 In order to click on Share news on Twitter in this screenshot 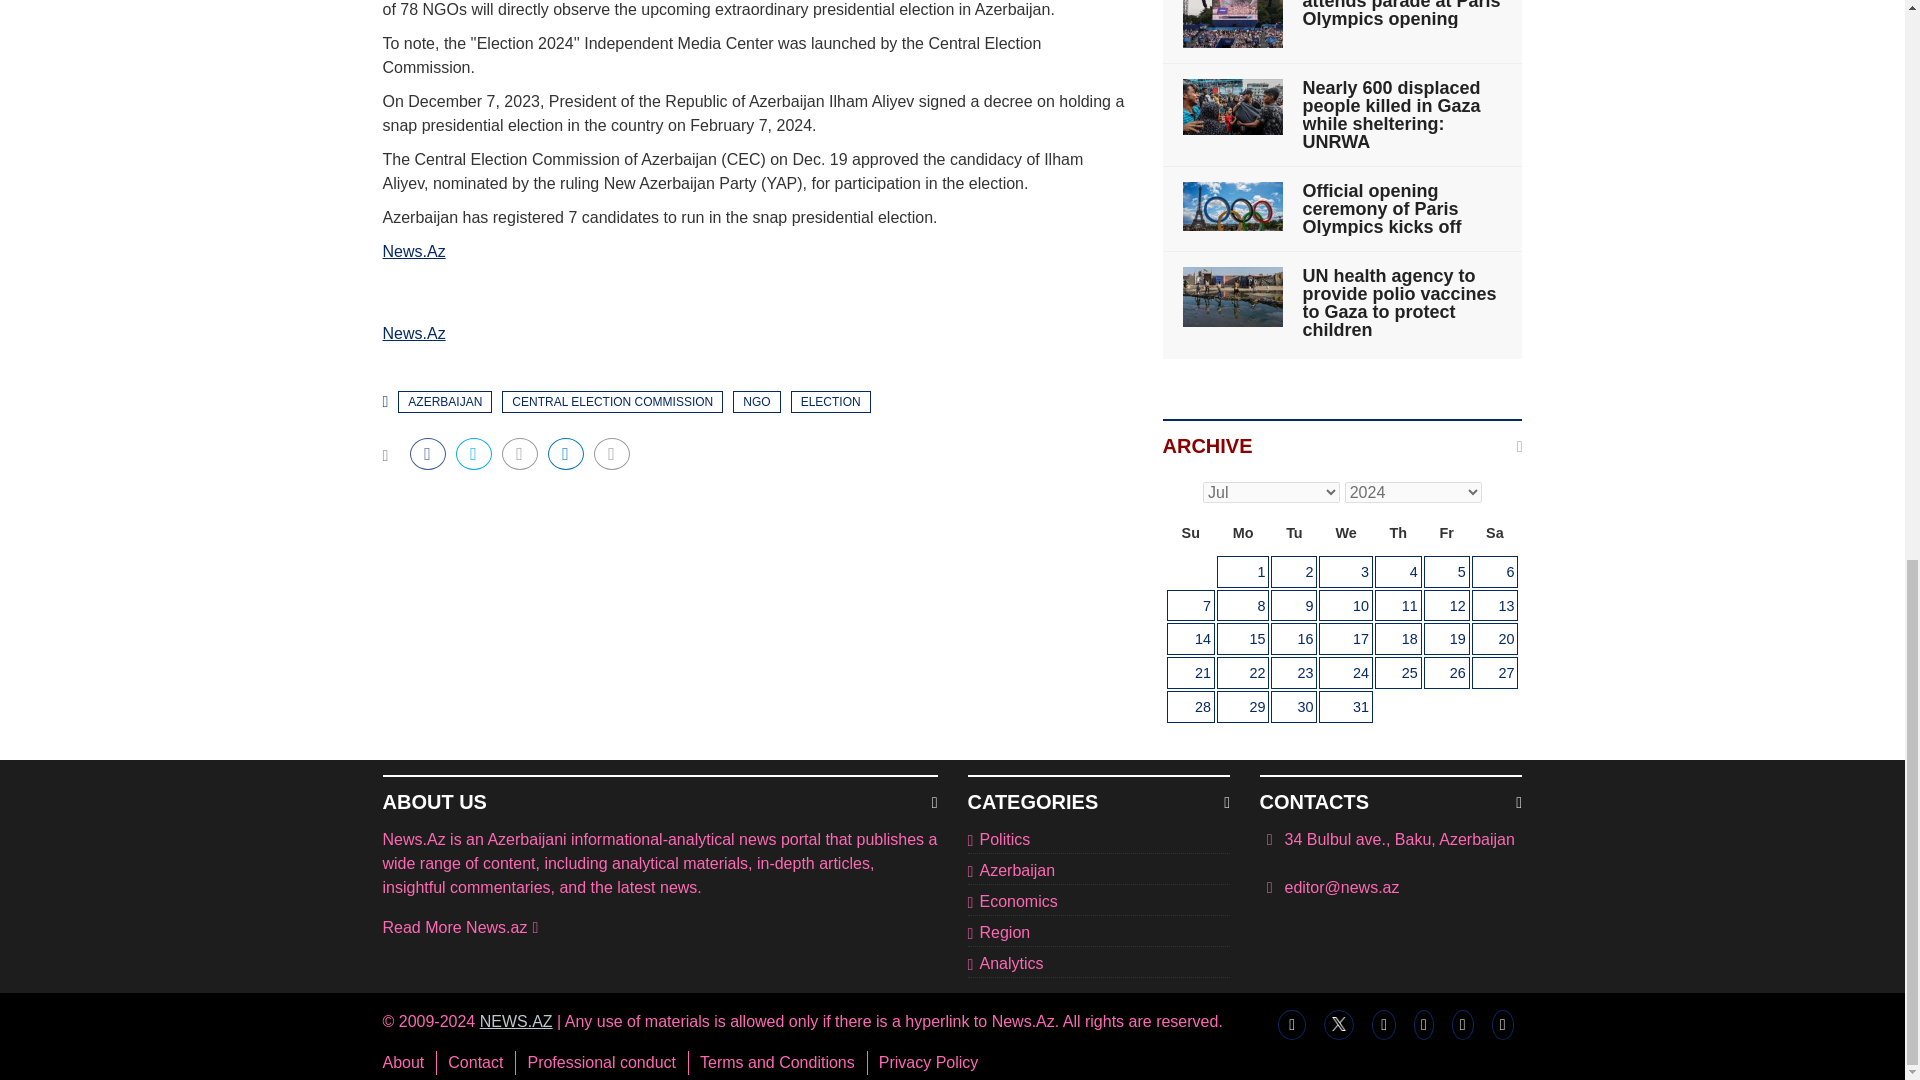, I will do `click(474, 454)`.